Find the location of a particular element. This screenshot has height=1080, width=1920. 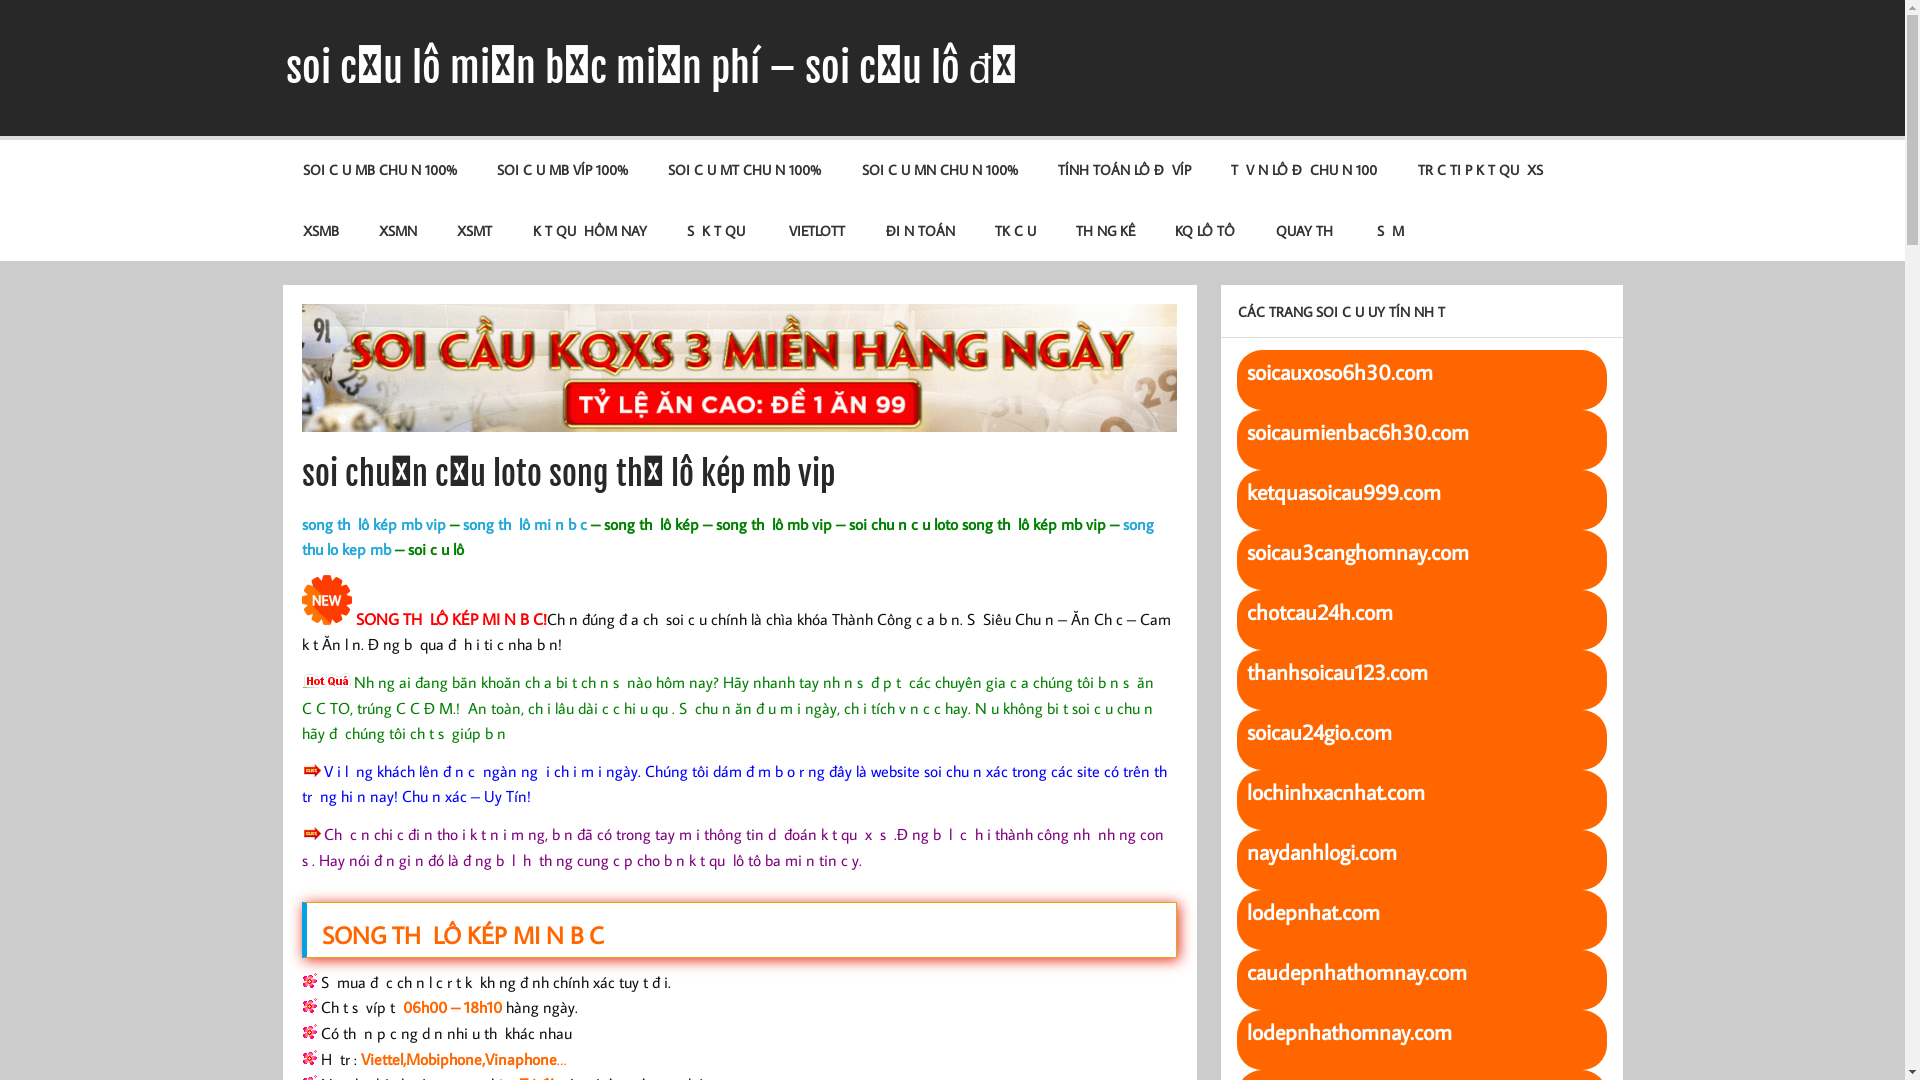

soicau3canghomnay.com is located at coordinates (1357, 554).